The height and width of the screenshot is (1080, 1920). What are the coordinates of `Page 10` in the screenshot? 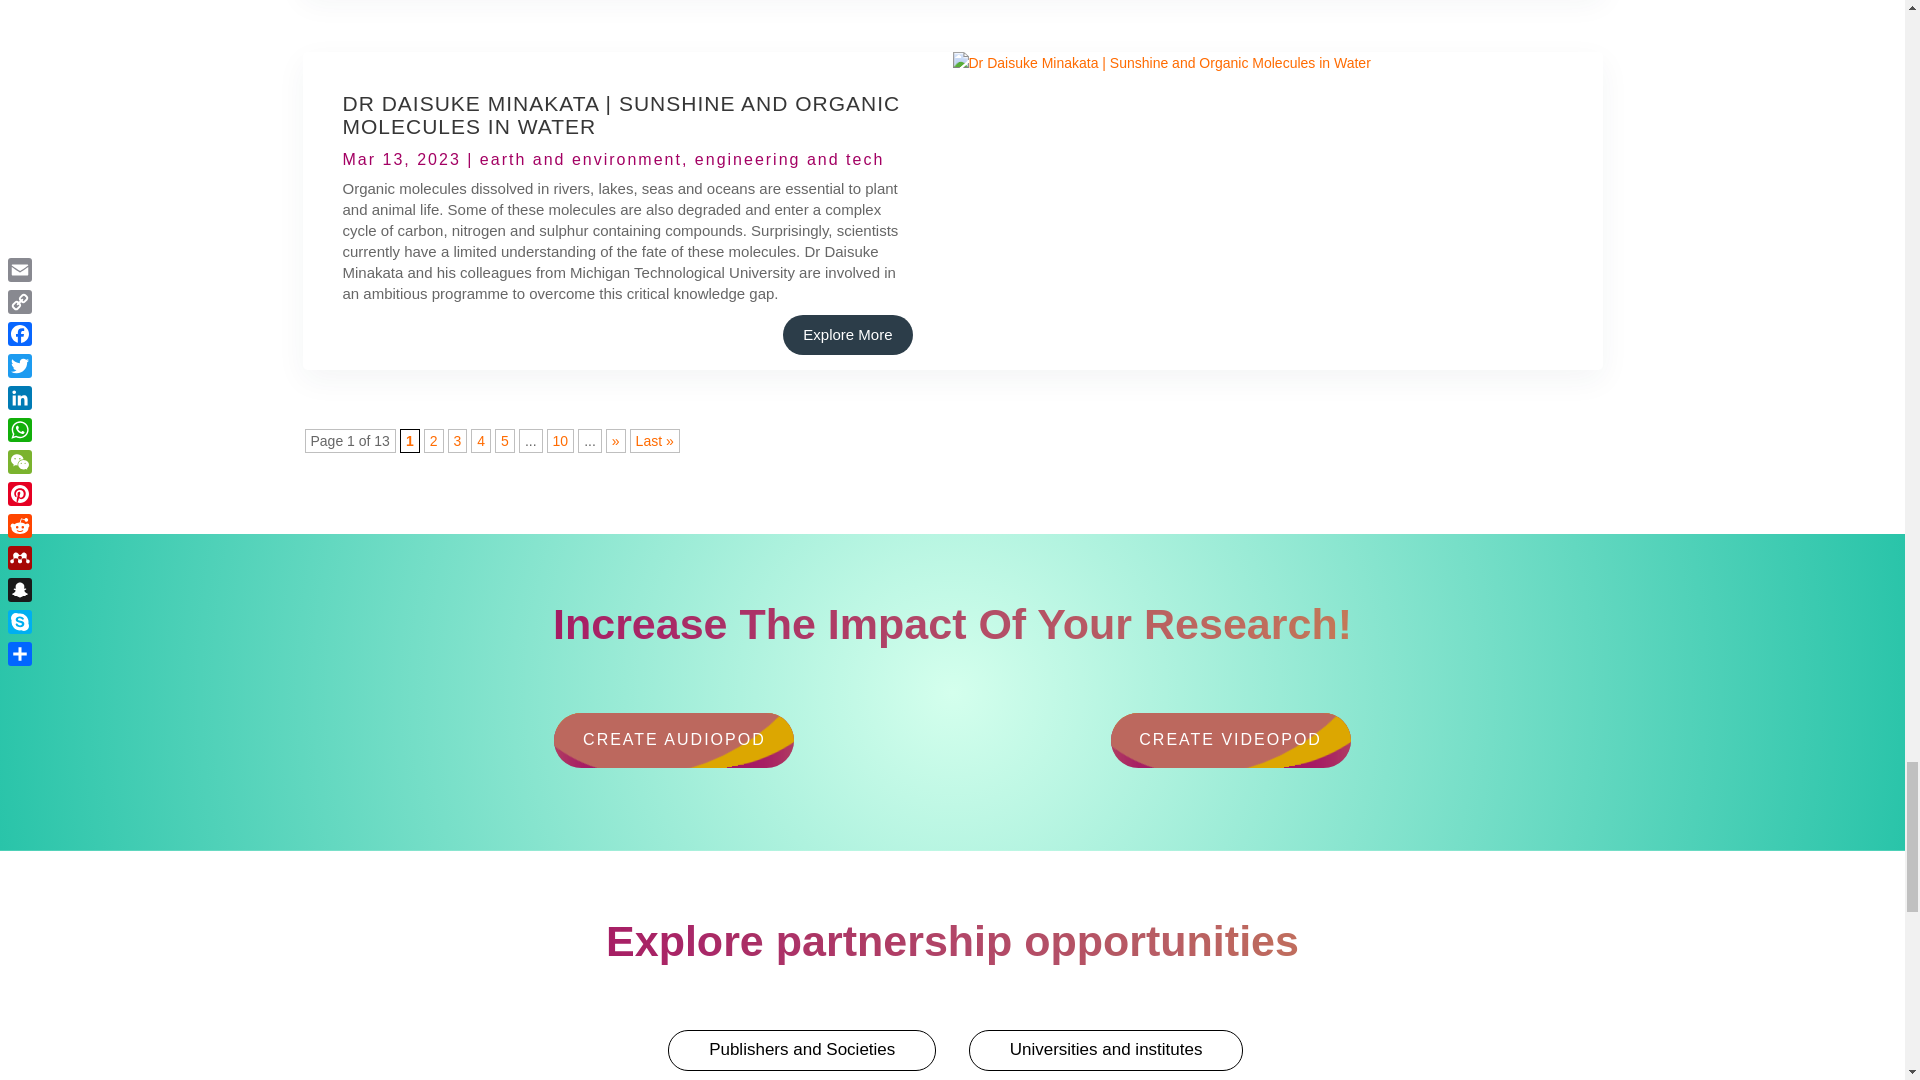 It's located at (560, 440).